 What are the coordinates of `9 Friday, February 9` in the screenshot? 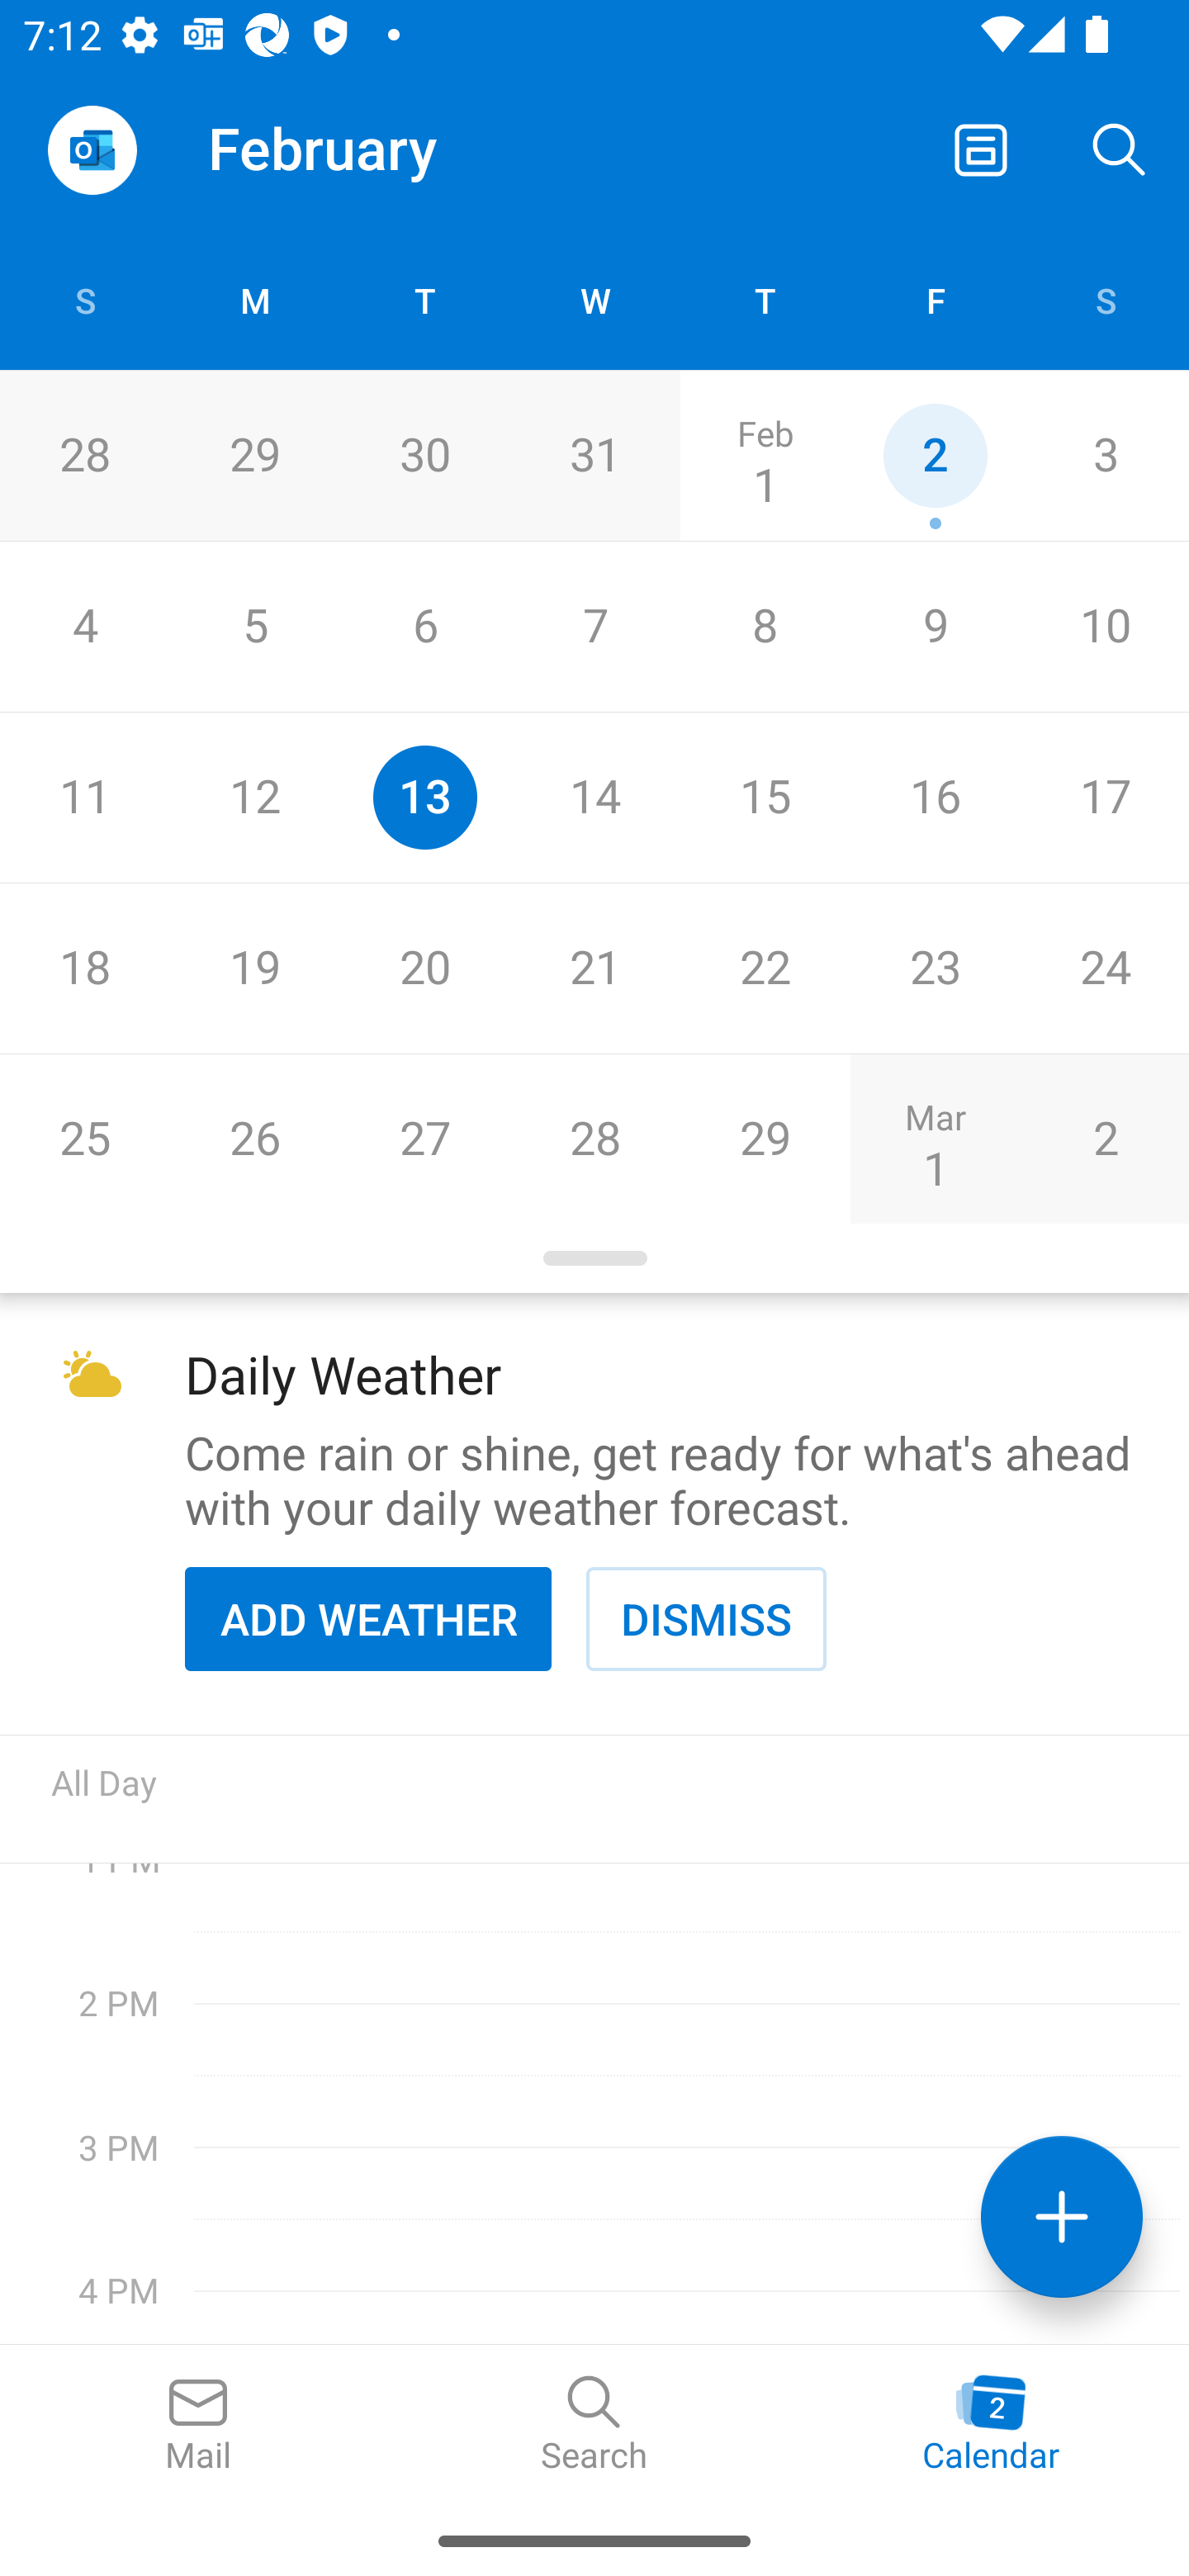 It's located at (935, 626).